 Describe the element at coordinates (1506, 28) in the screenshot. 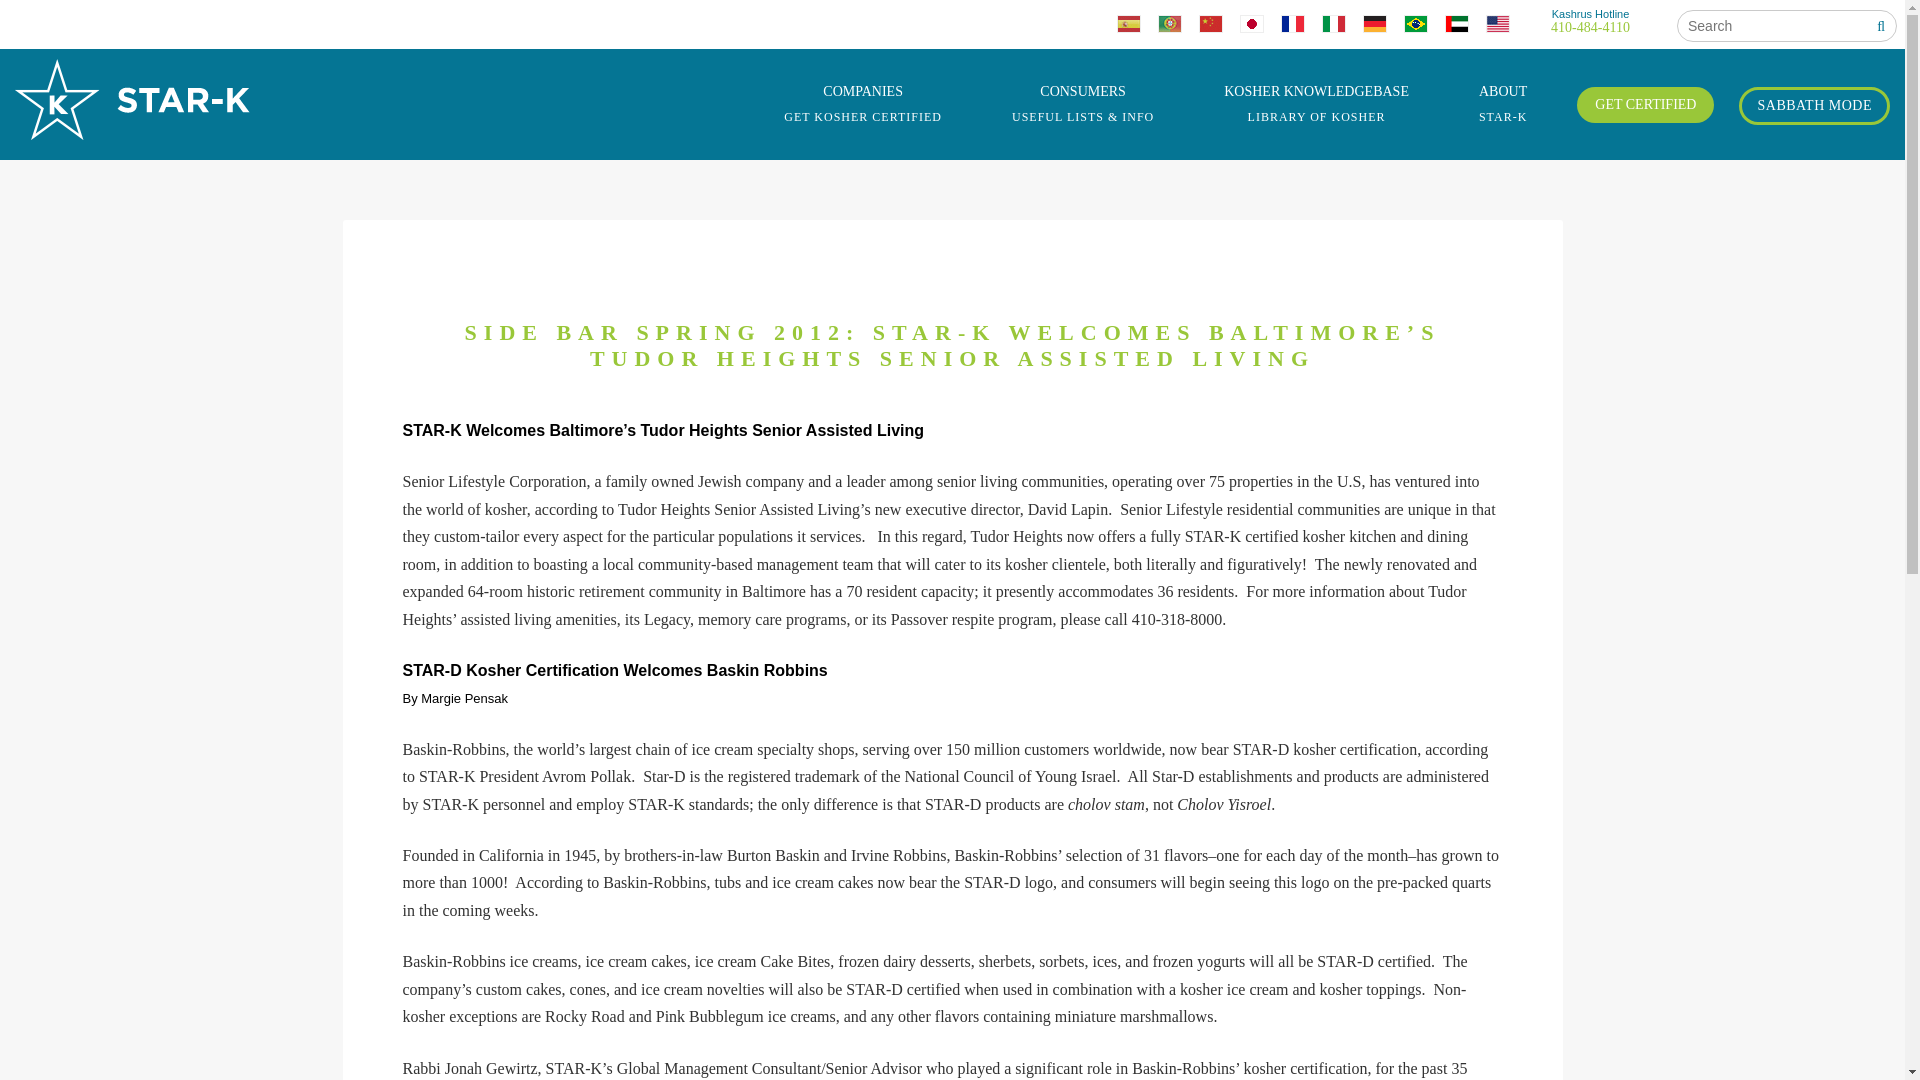

I see `USA` at that location.